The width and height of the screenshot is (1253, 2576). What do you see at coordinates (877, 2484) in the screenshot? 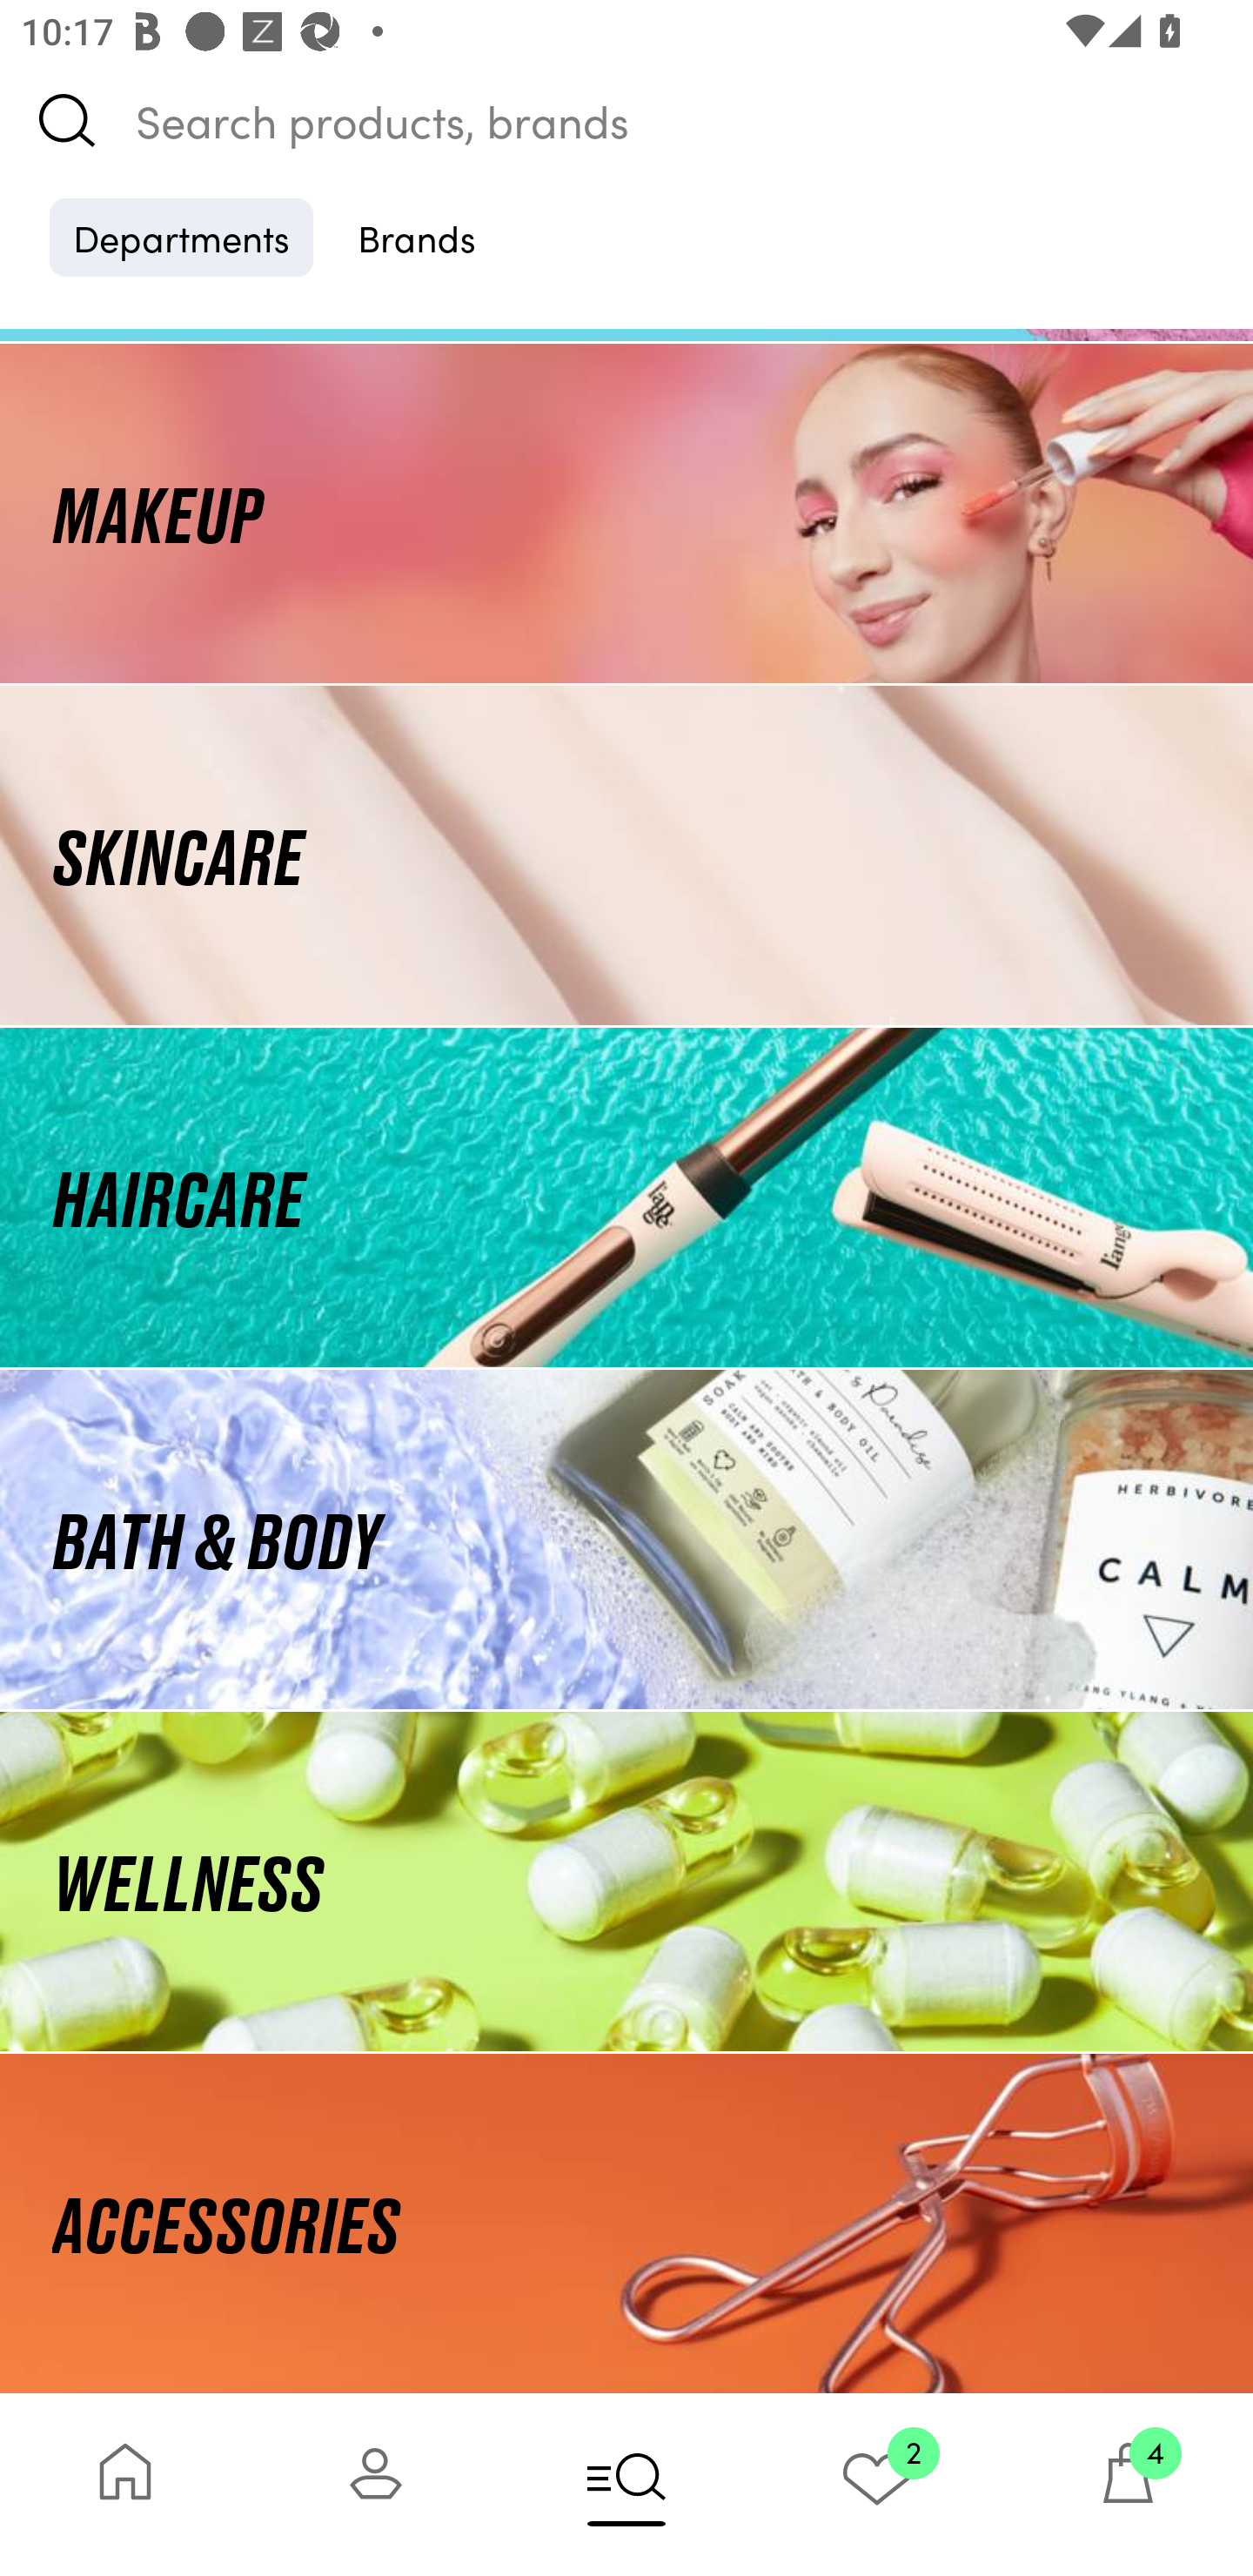
I see `2` at bounding box center [877, 2484].